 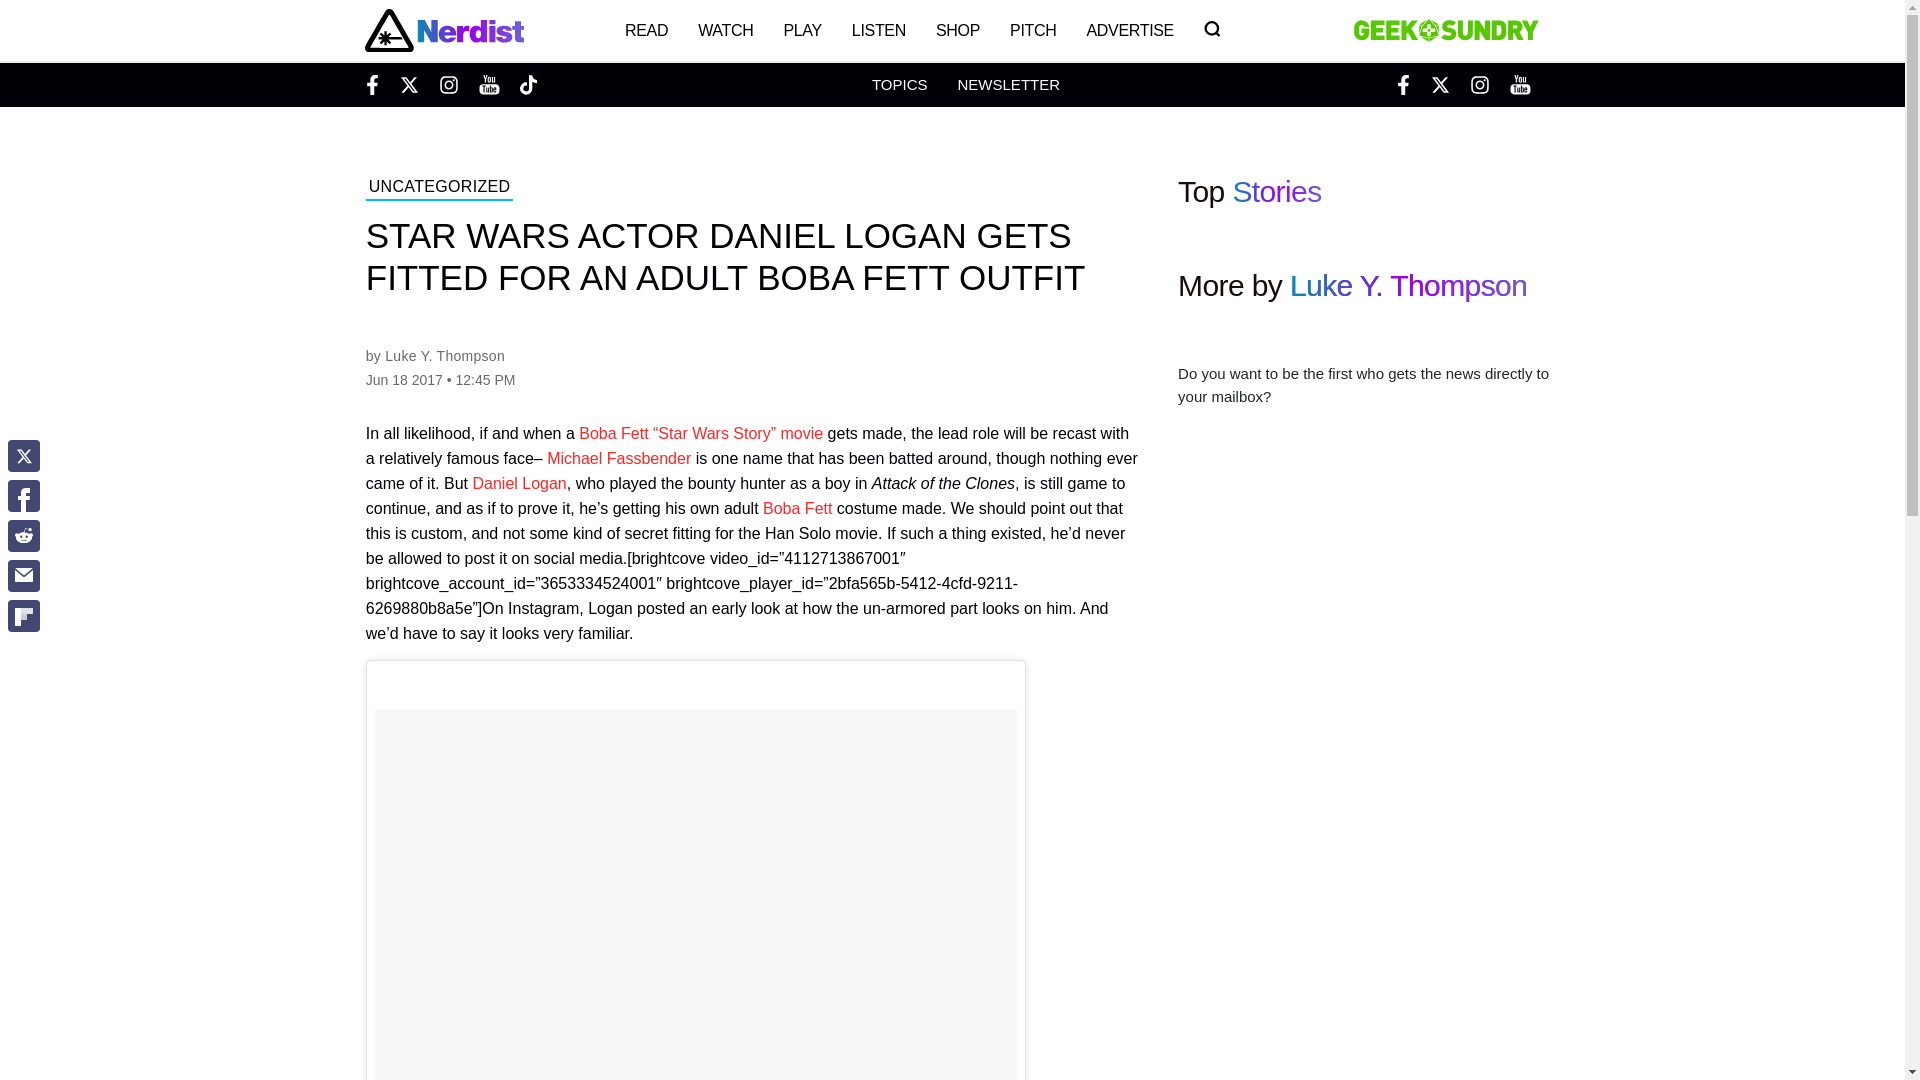 I want to click on Michael Fassbender, so click(x=619, y=458).